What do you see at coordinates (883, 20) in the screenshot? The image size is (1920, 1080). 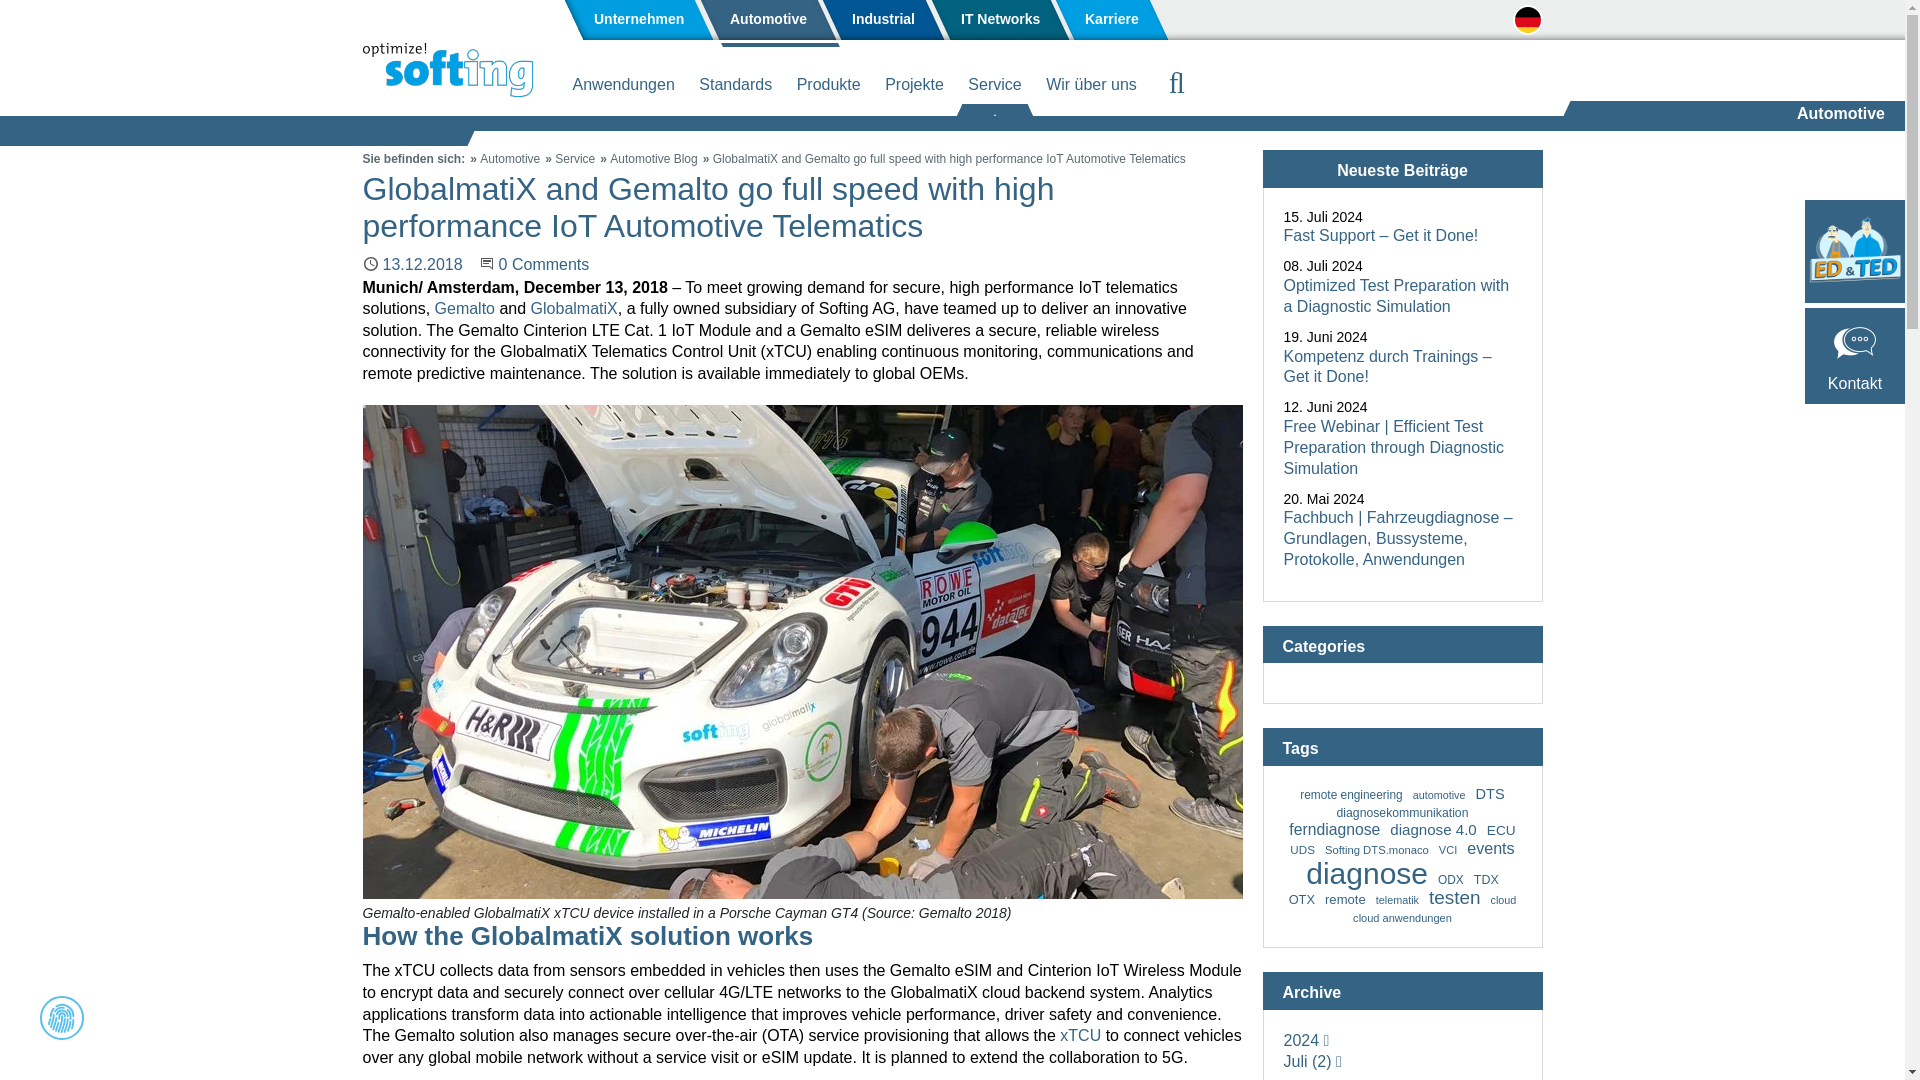 I see `Industrial` at bounding box center [883, 20].